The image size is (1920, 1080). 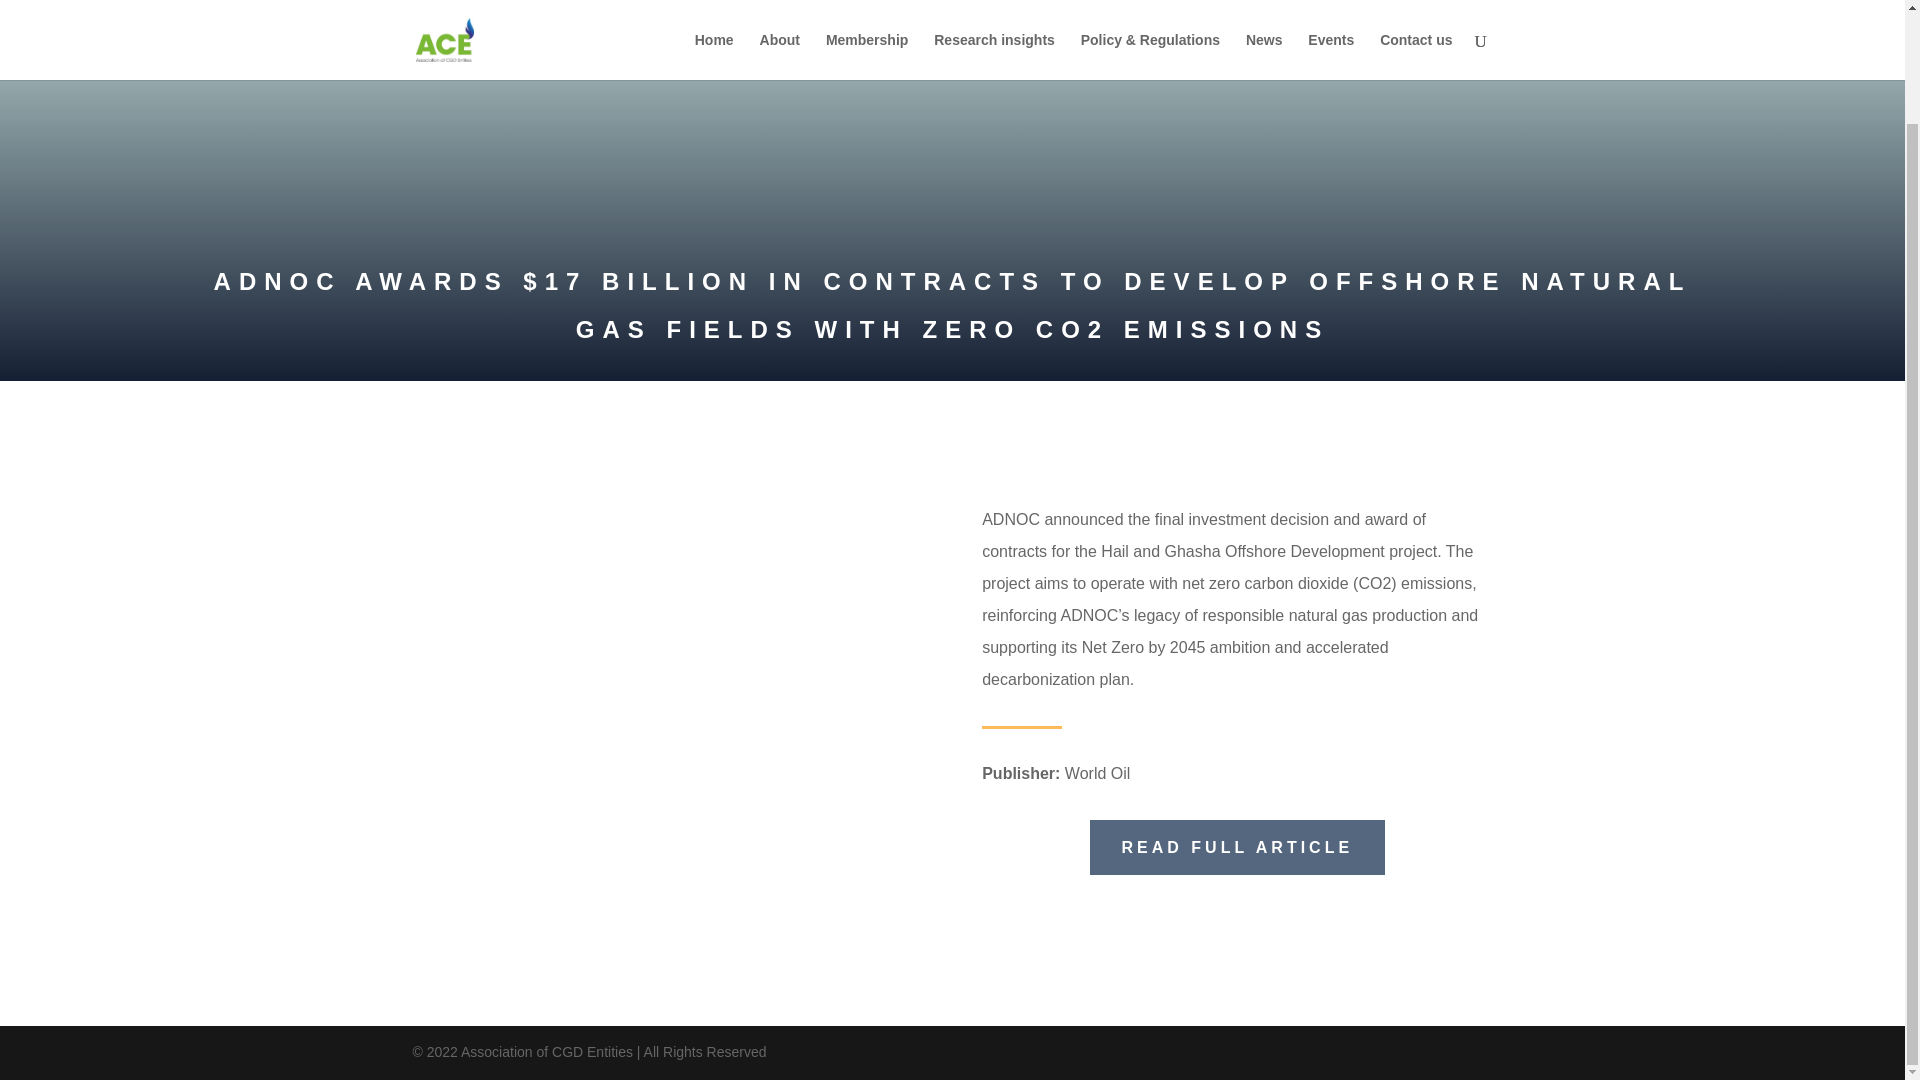 What do you see at coordinates (1238, 846) in the screenshot?
I see `READ FULL ARTICLE` at bounding box center [1238, 846].